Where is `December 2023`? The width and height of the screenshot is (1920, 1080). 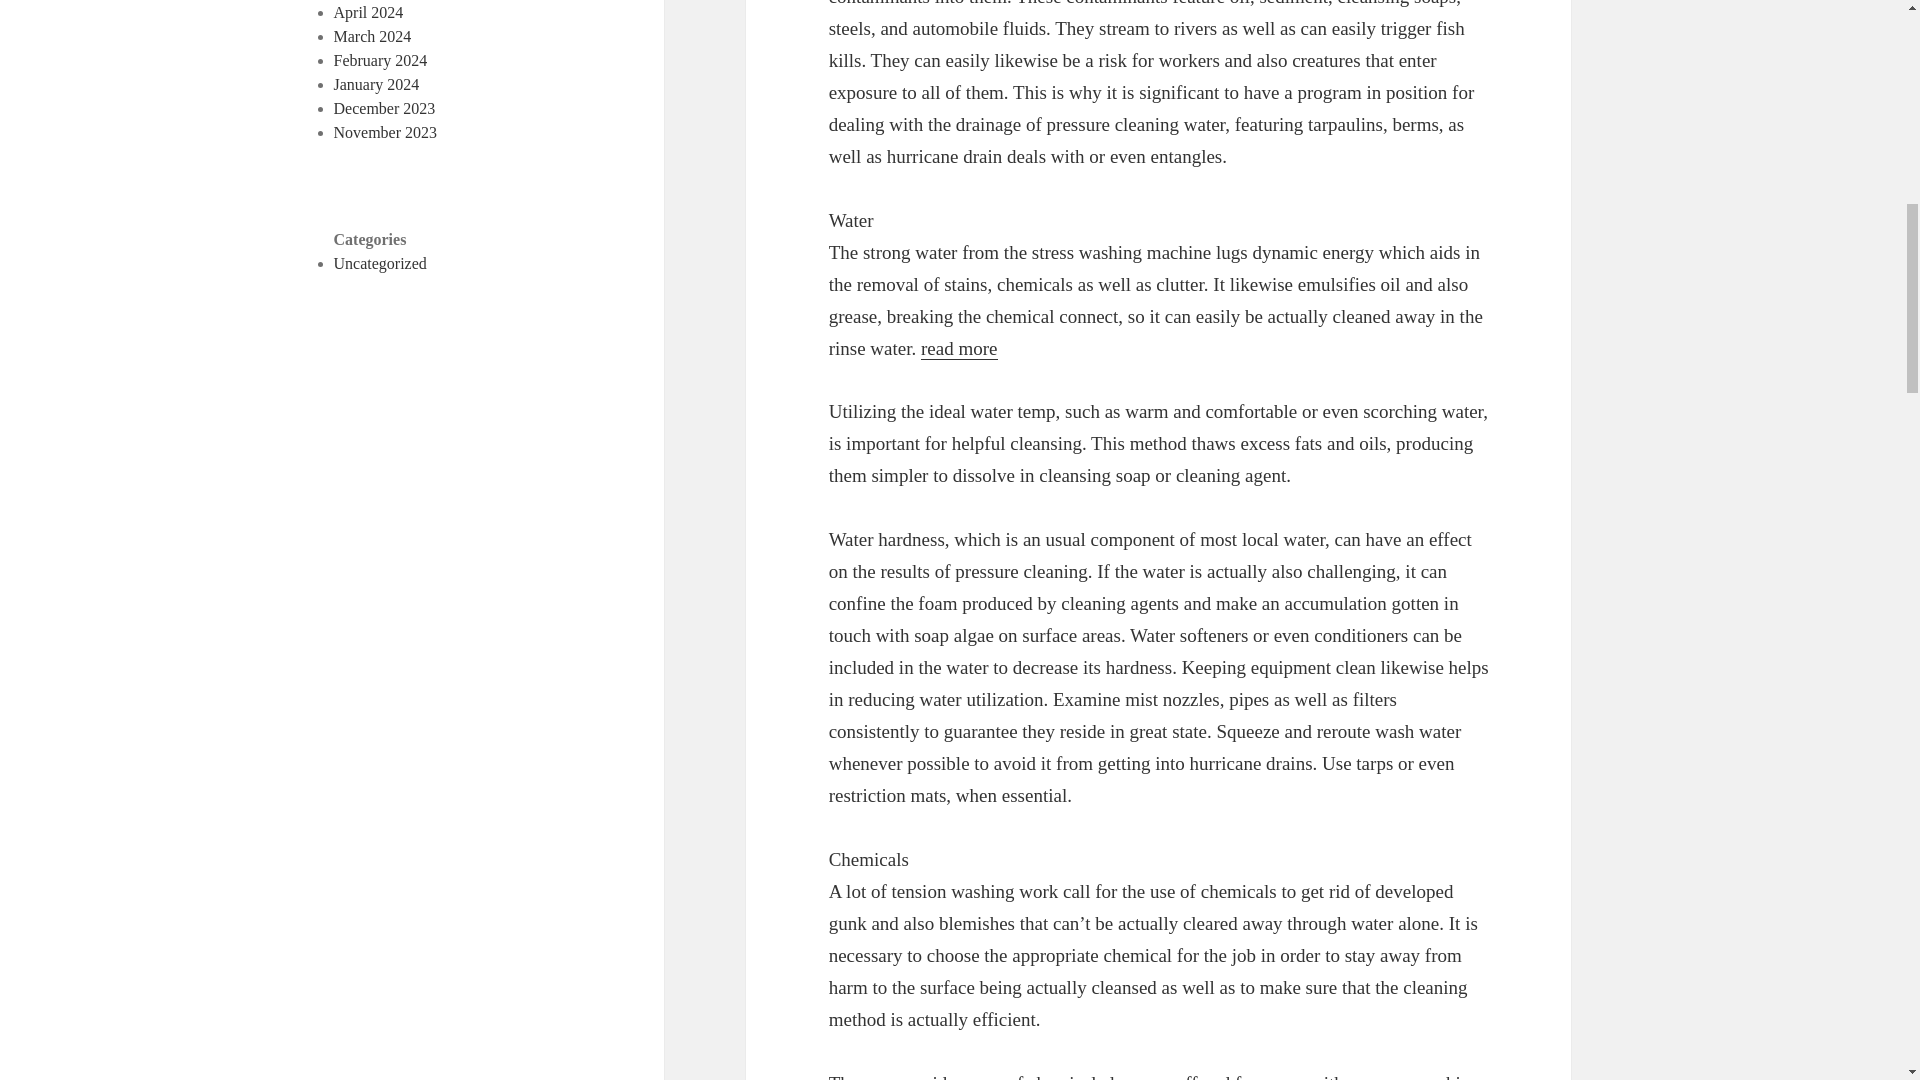
December 2023 is located at coordinates (384, 108).